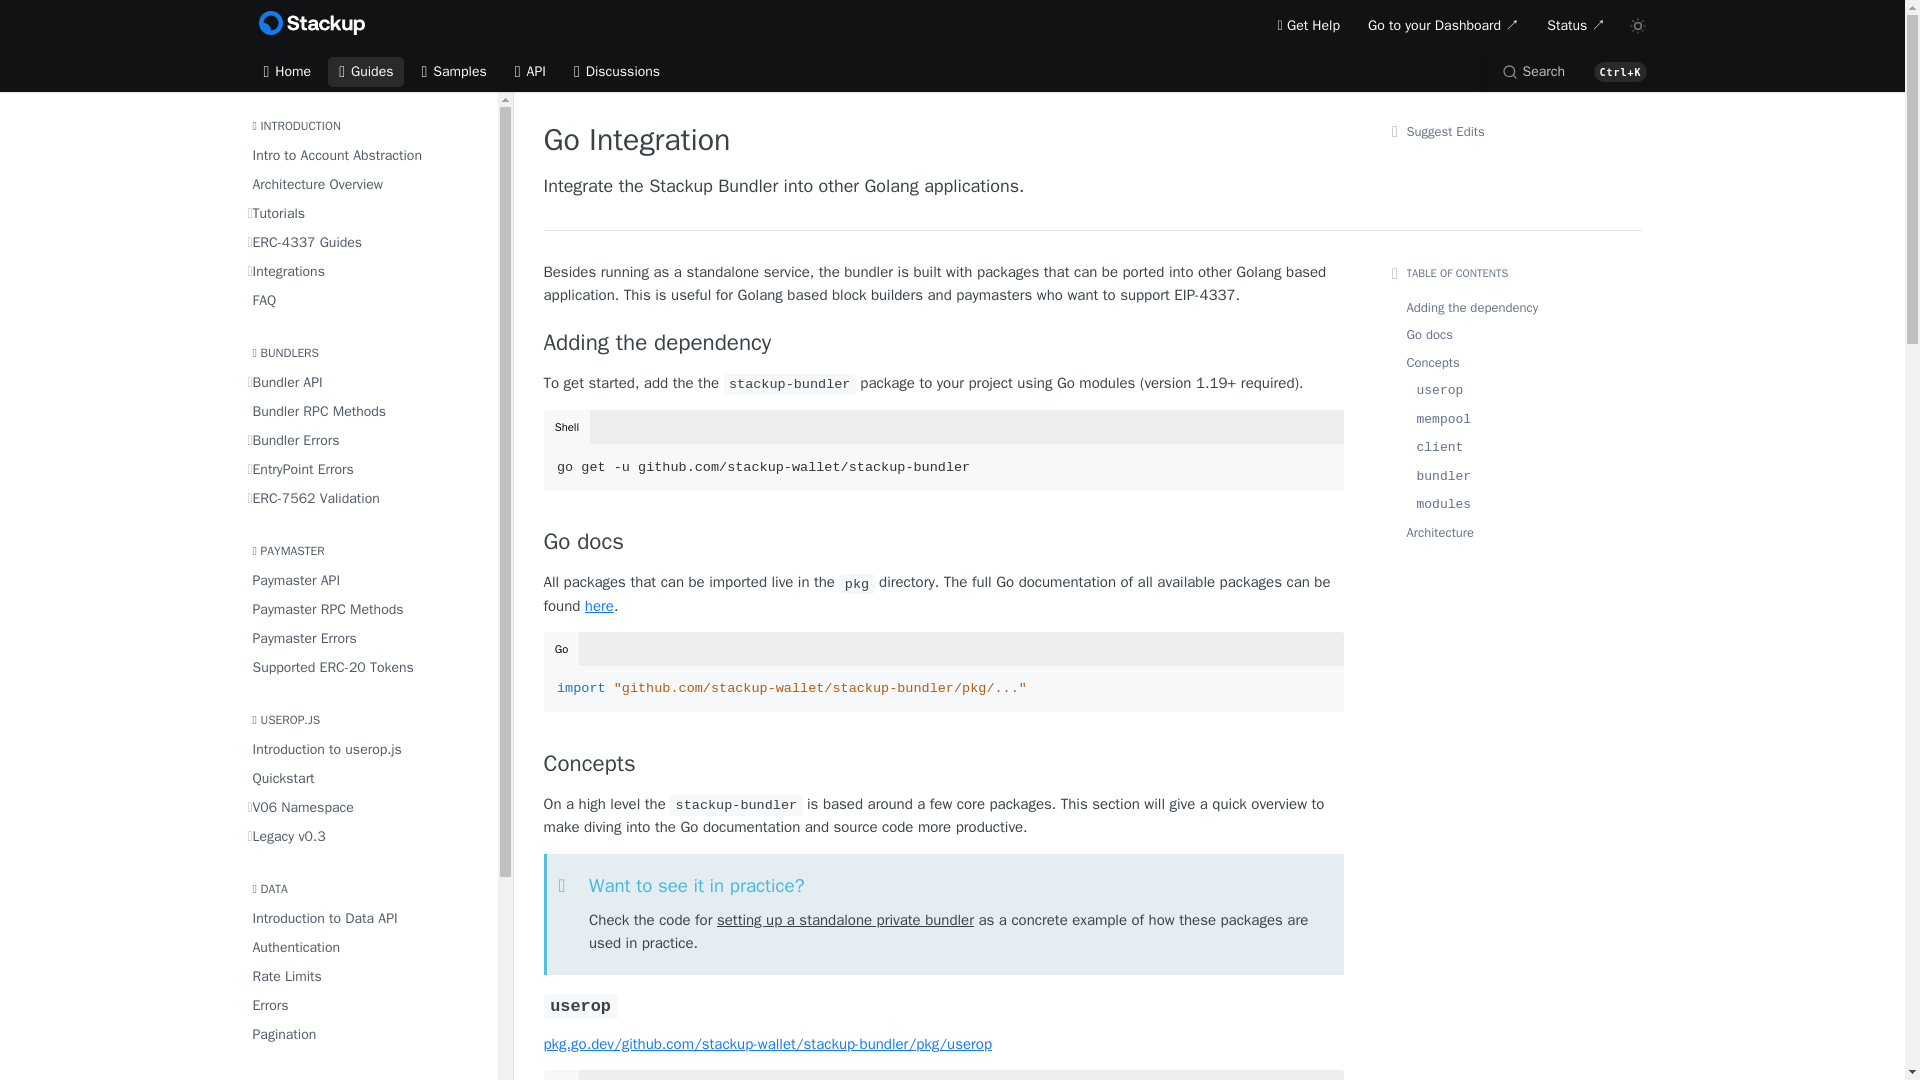  Describe the element at coordinates (366, 212) in the screenshot. I see `Tutorials` at that location.